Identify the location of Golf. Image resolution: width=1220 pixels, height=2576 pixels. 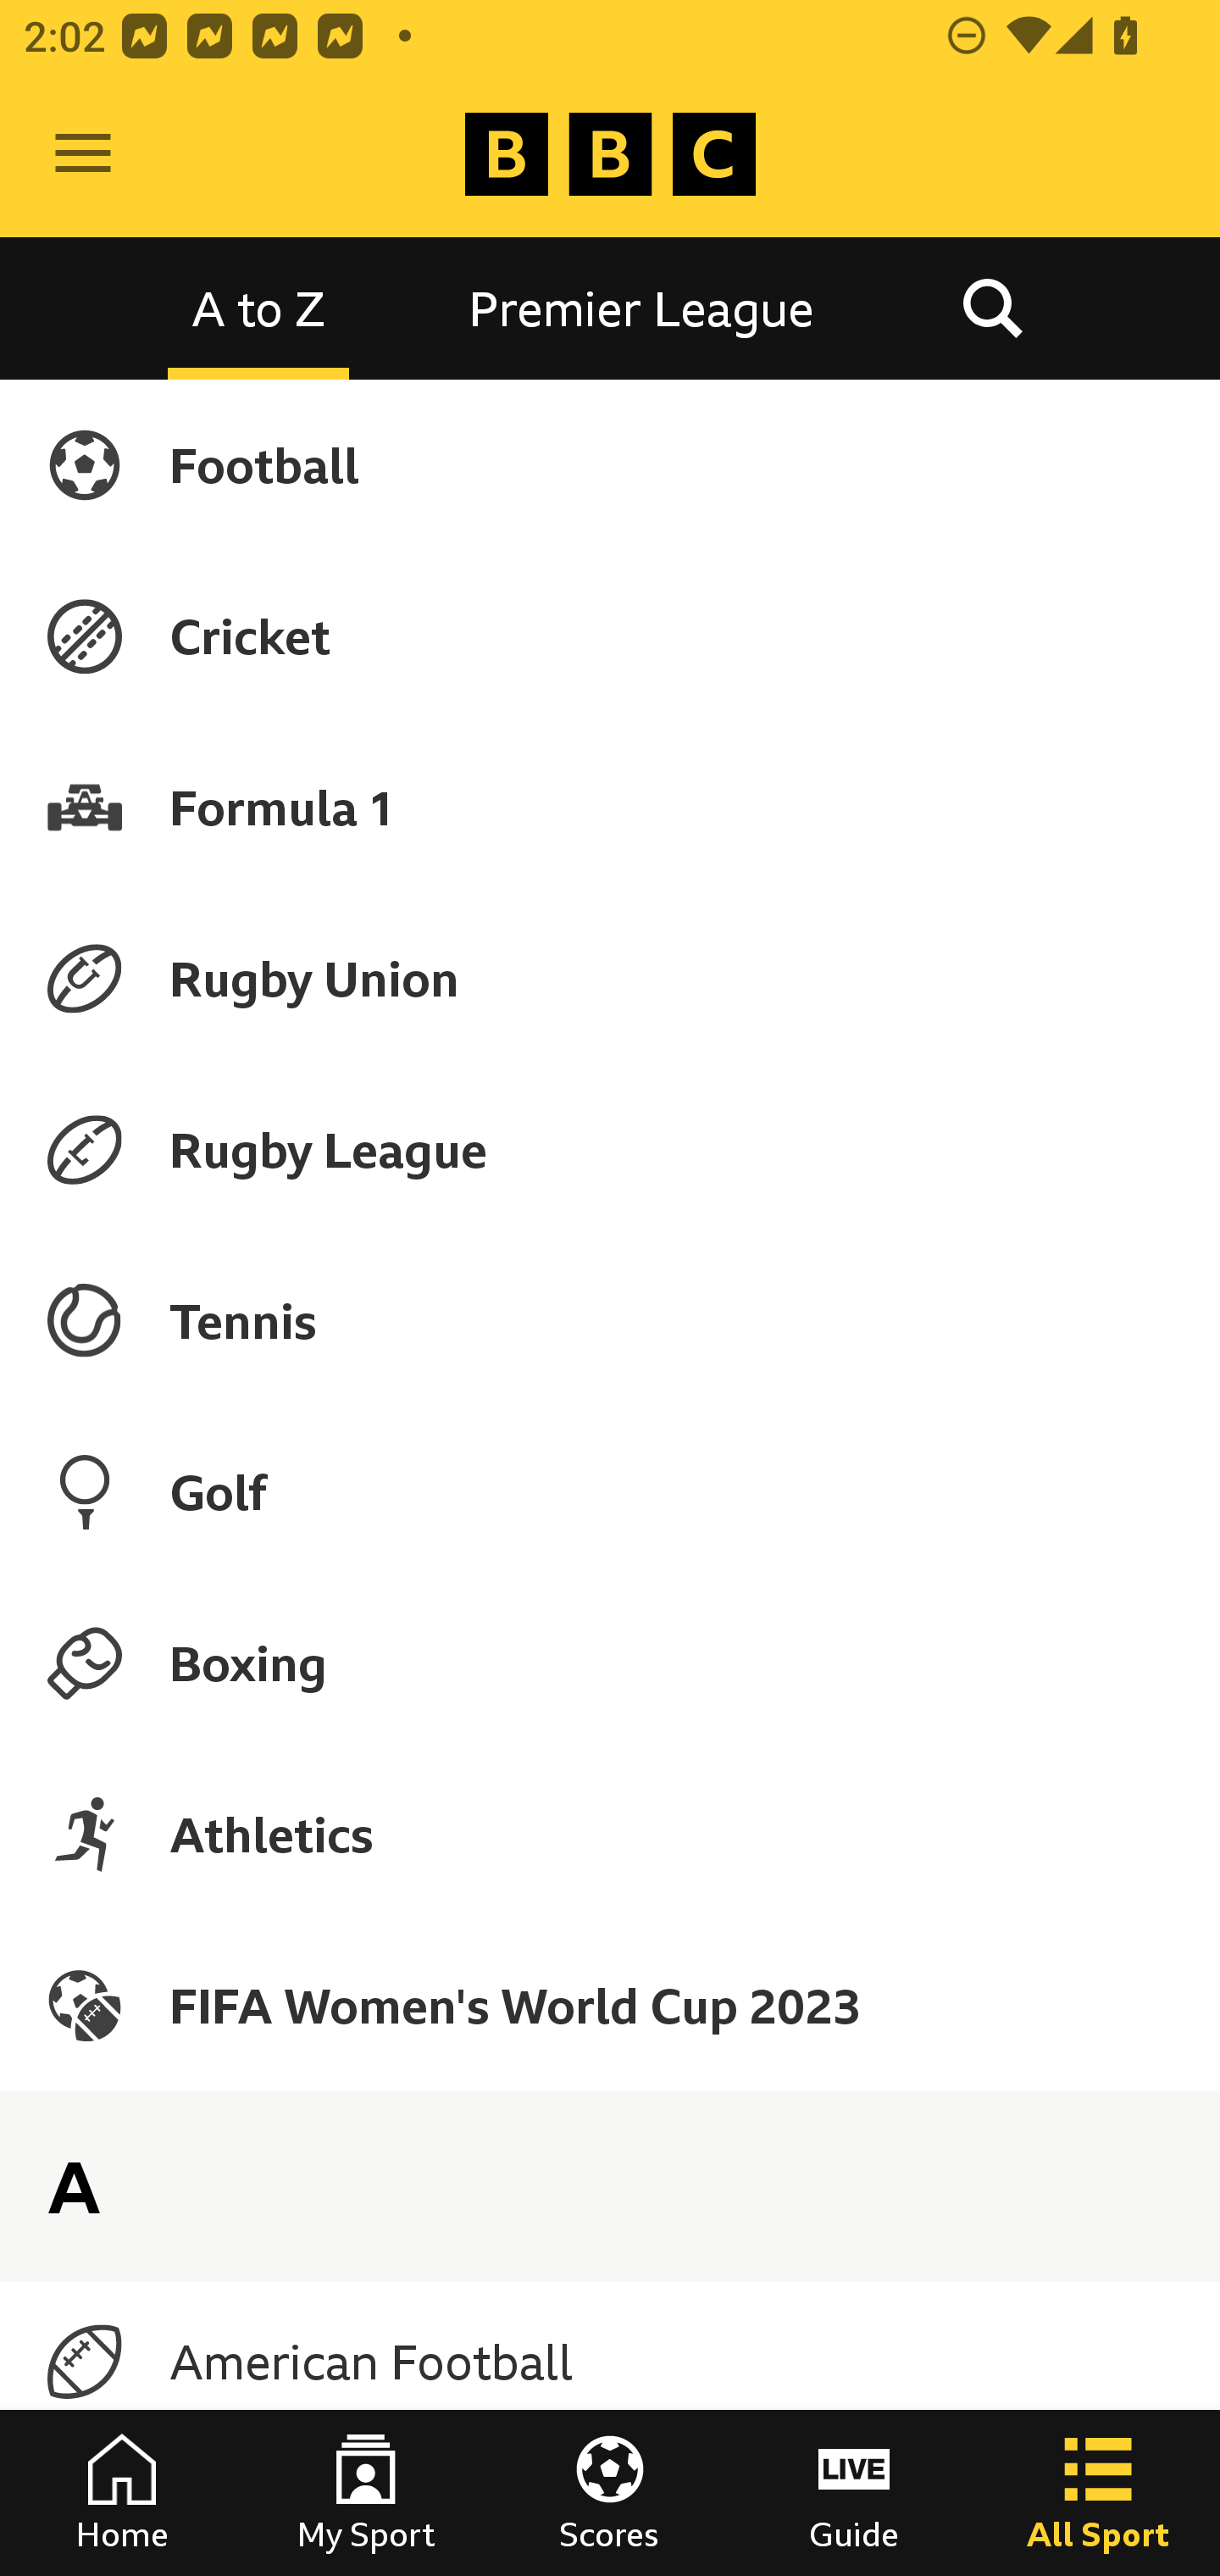
(610, 1491).